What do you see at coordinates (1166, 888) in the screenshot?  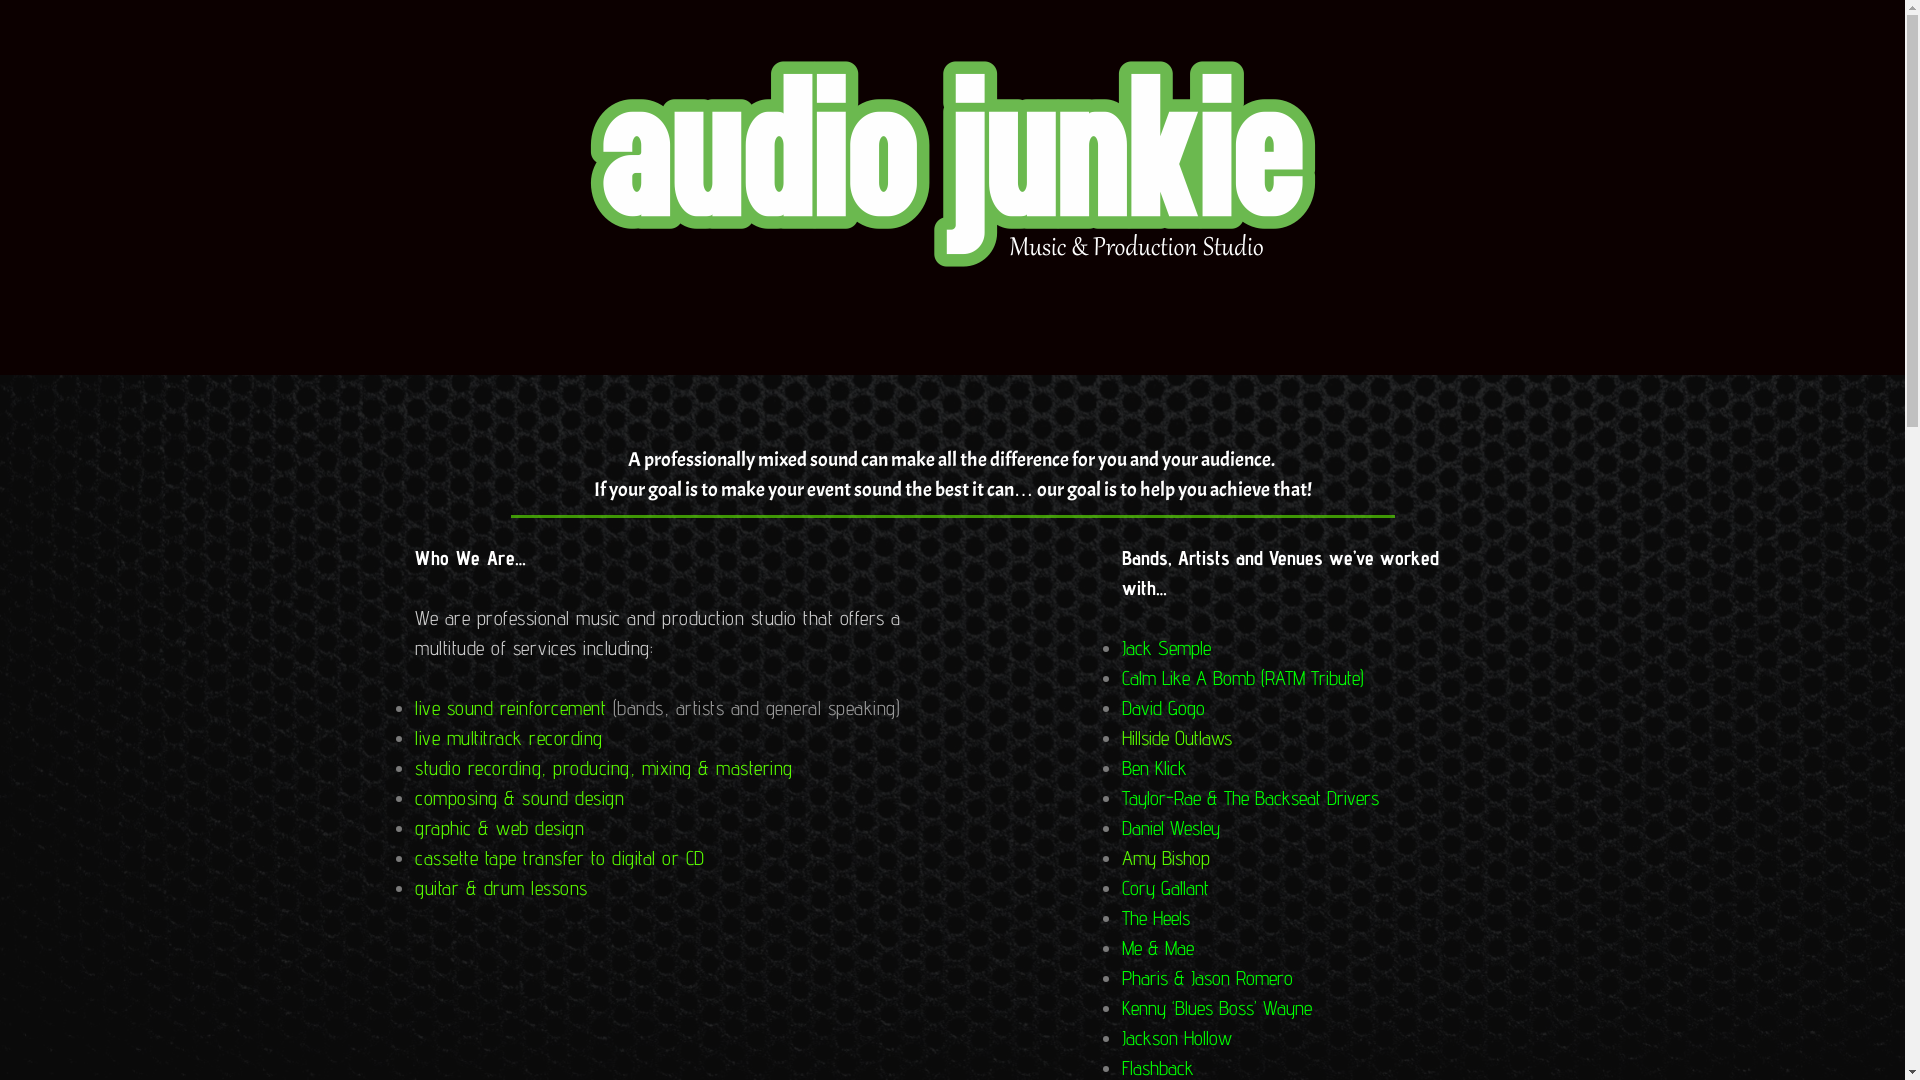 I see `Cory Gallant` at bounding box center [1166, 888].